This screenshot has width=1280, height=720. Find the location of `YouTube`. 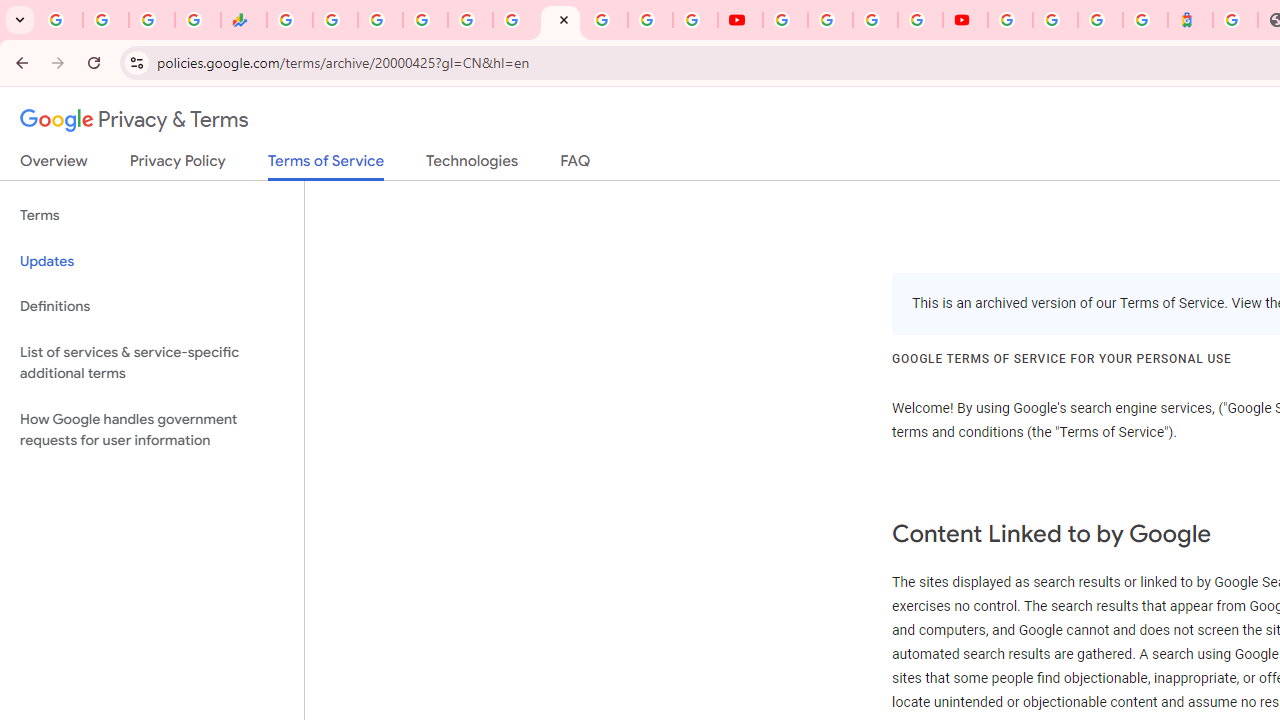

YouTube is located at coordinates (740, 20).